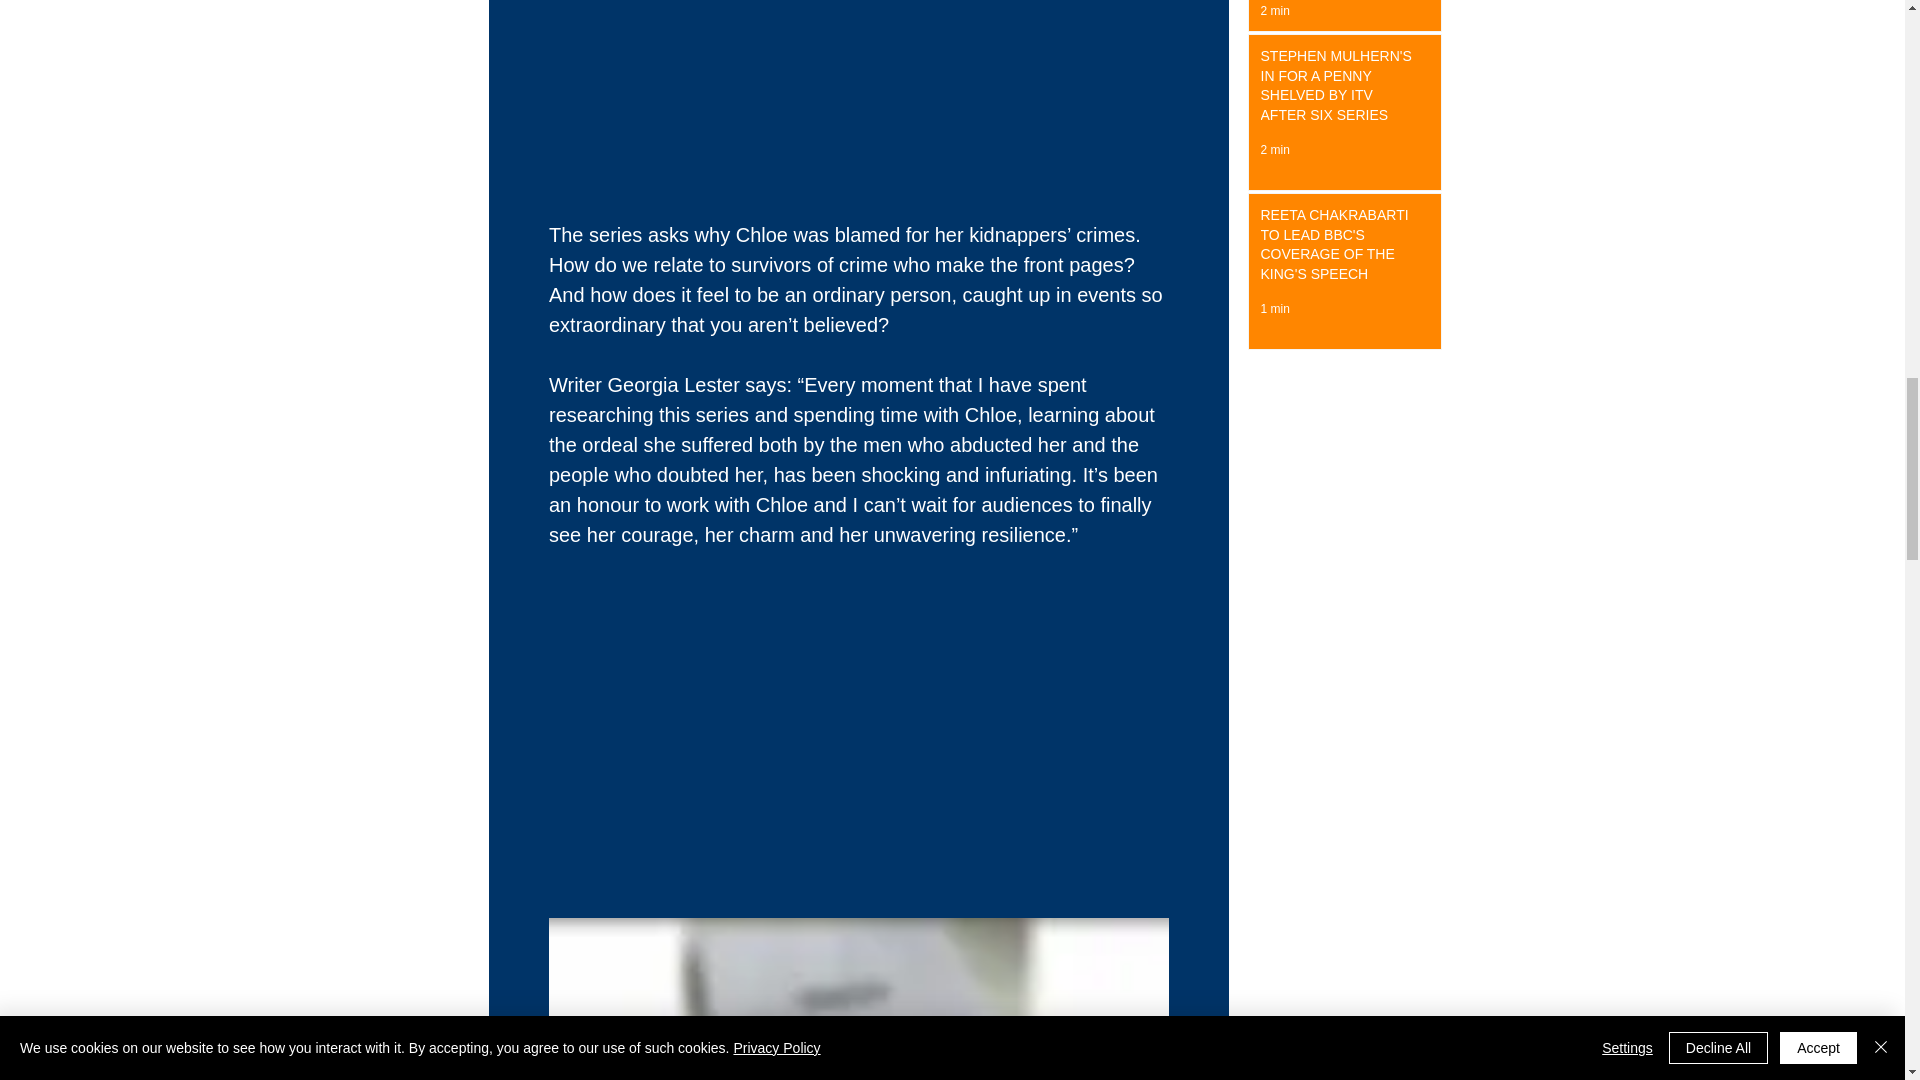 The height and width of the screenshot is (1080, 1920). Describe the element at coordinates (1274, 11) in the screenshot. I see `2 min` at that location.